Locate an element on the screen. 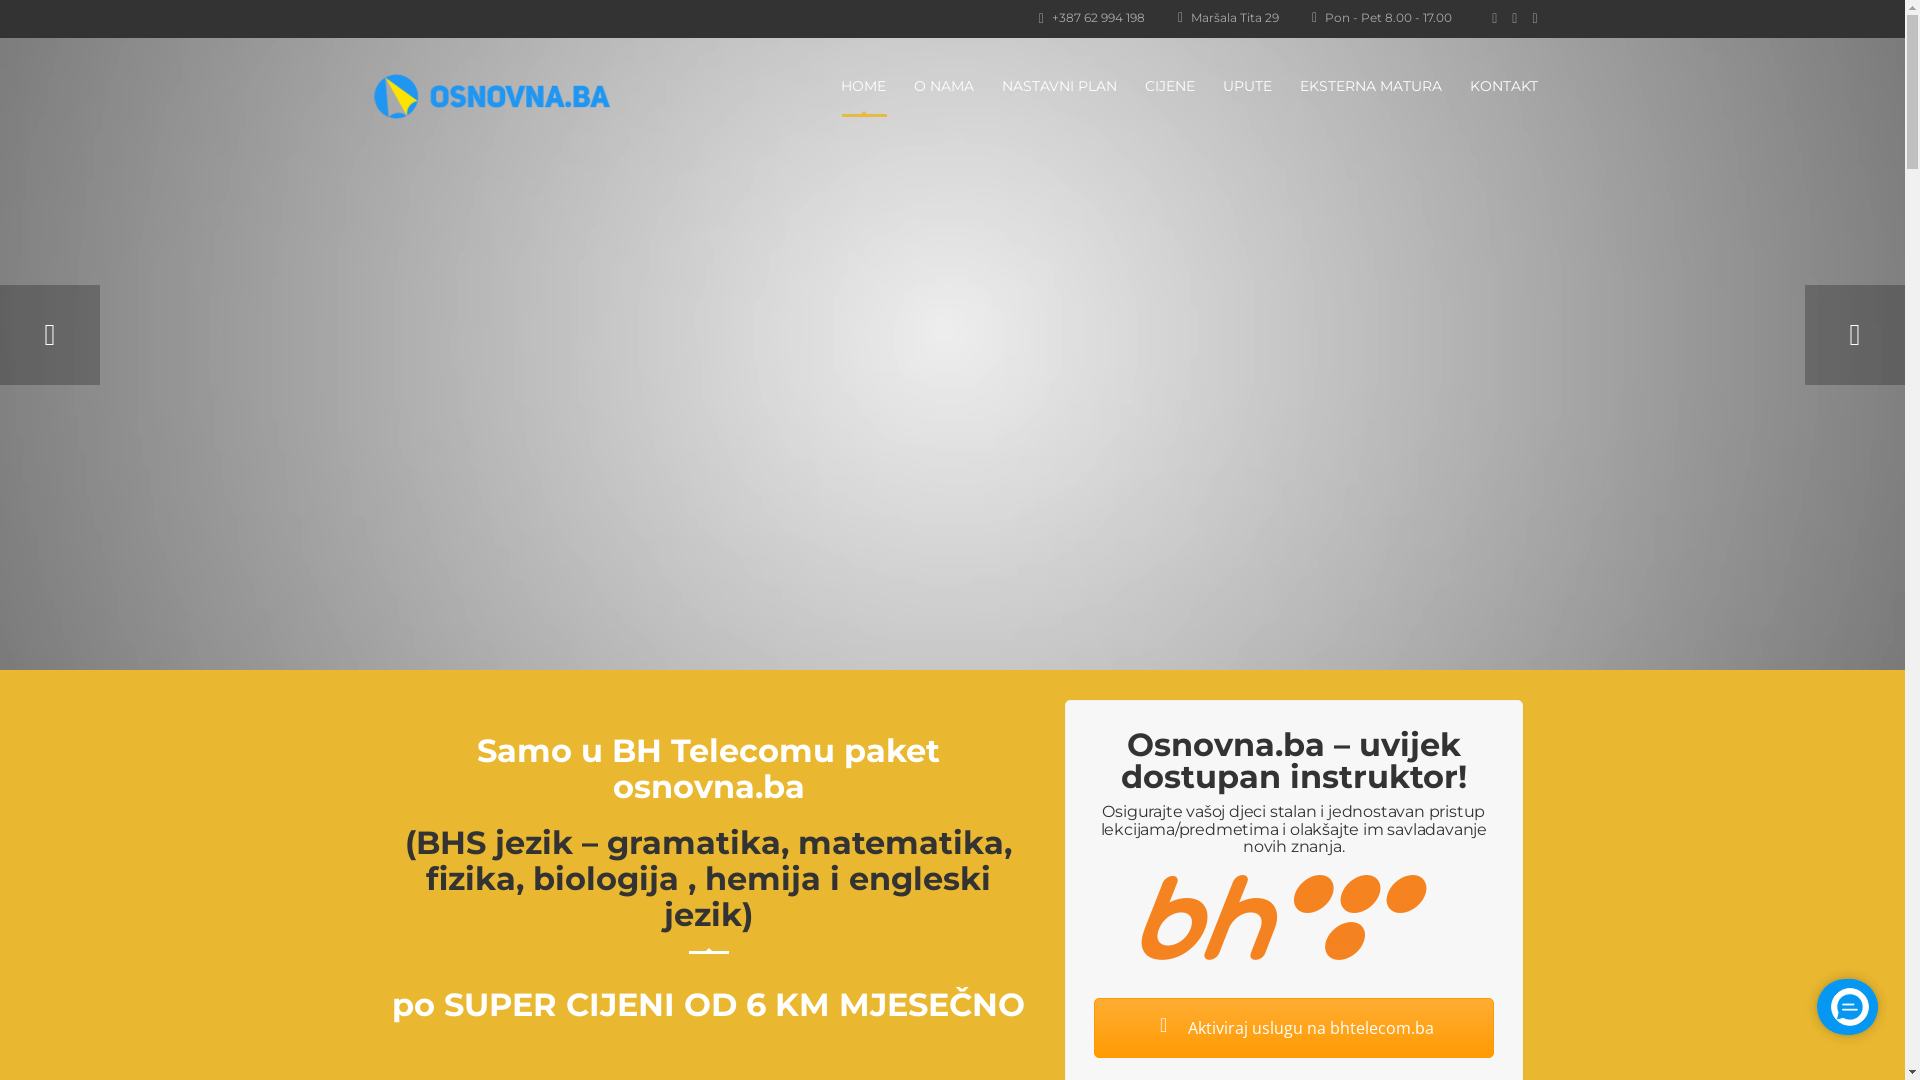  UPUTE is located at coordinates (1246, 86).